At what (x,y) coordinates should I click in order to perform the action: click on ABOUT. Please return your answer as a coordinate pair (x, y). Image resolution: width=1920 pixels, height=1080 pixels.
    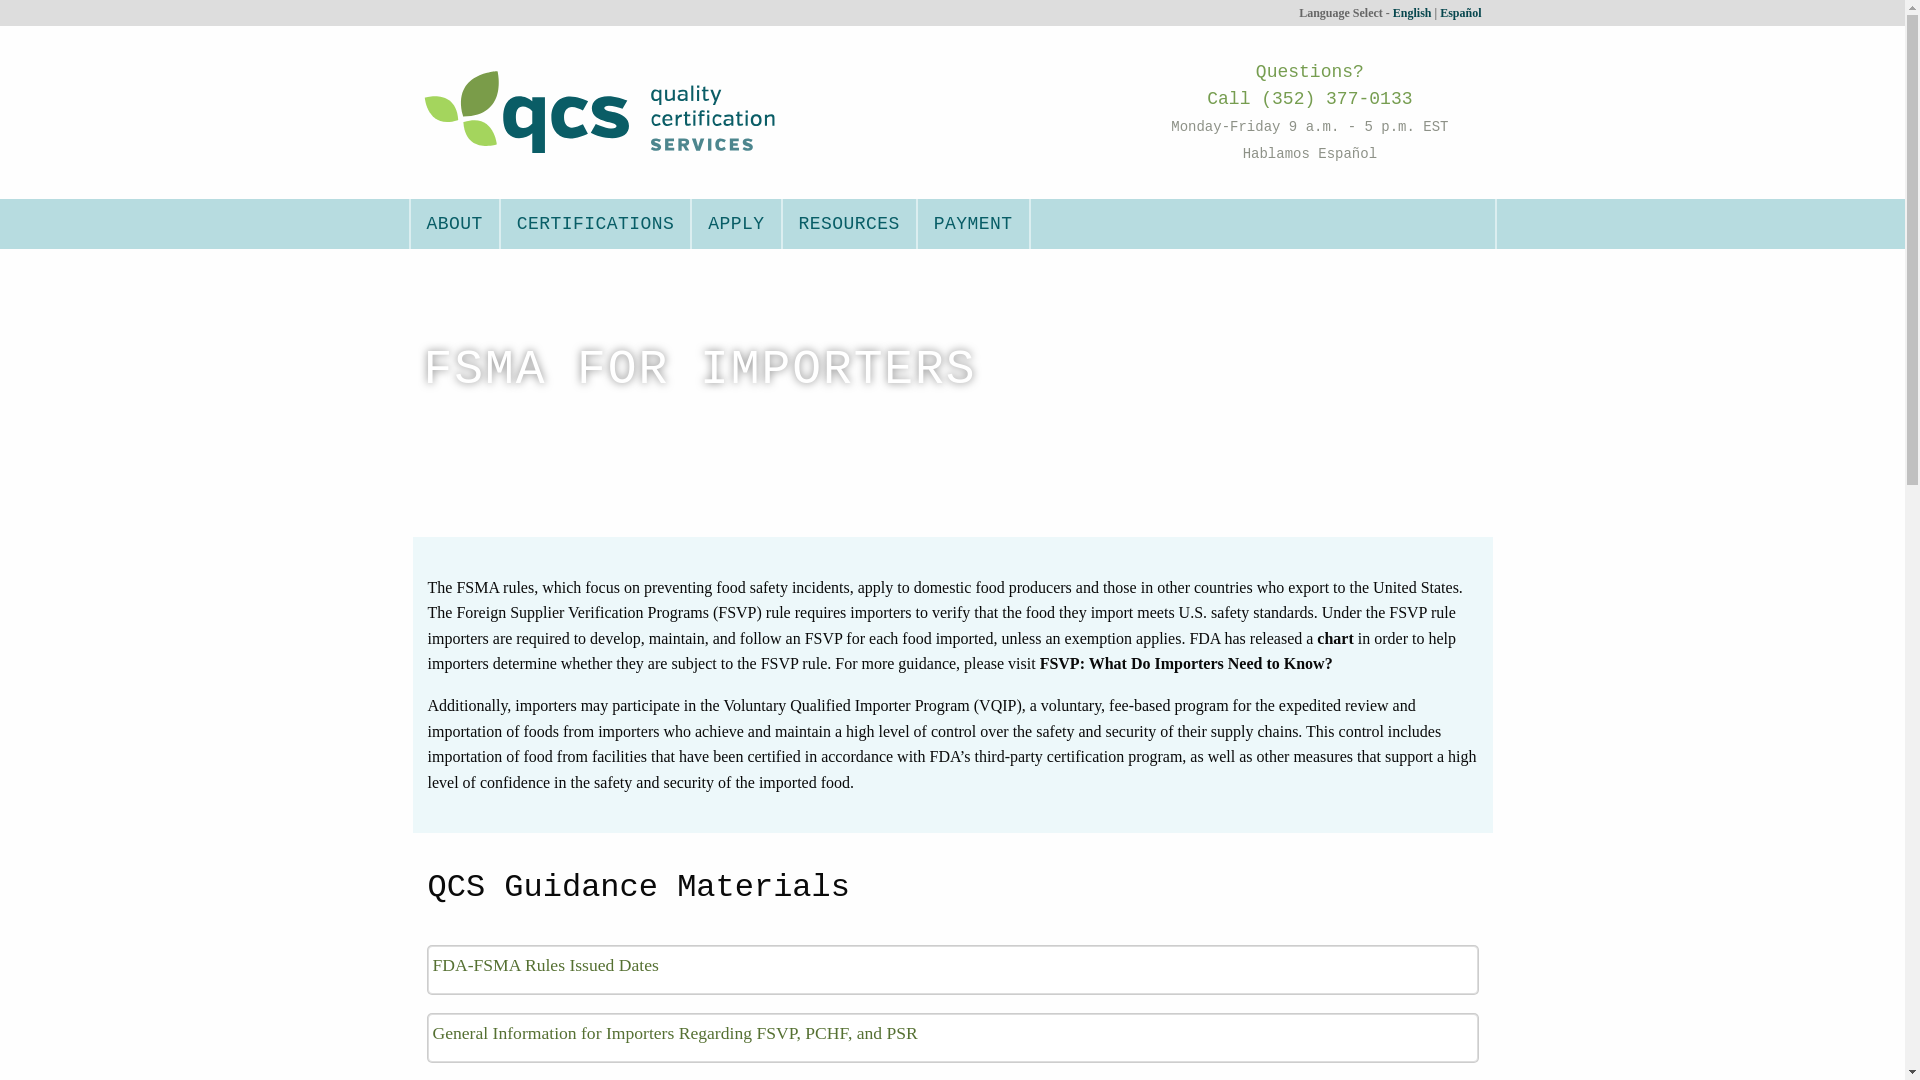
    Looking at the image, I should click on (452, 224).